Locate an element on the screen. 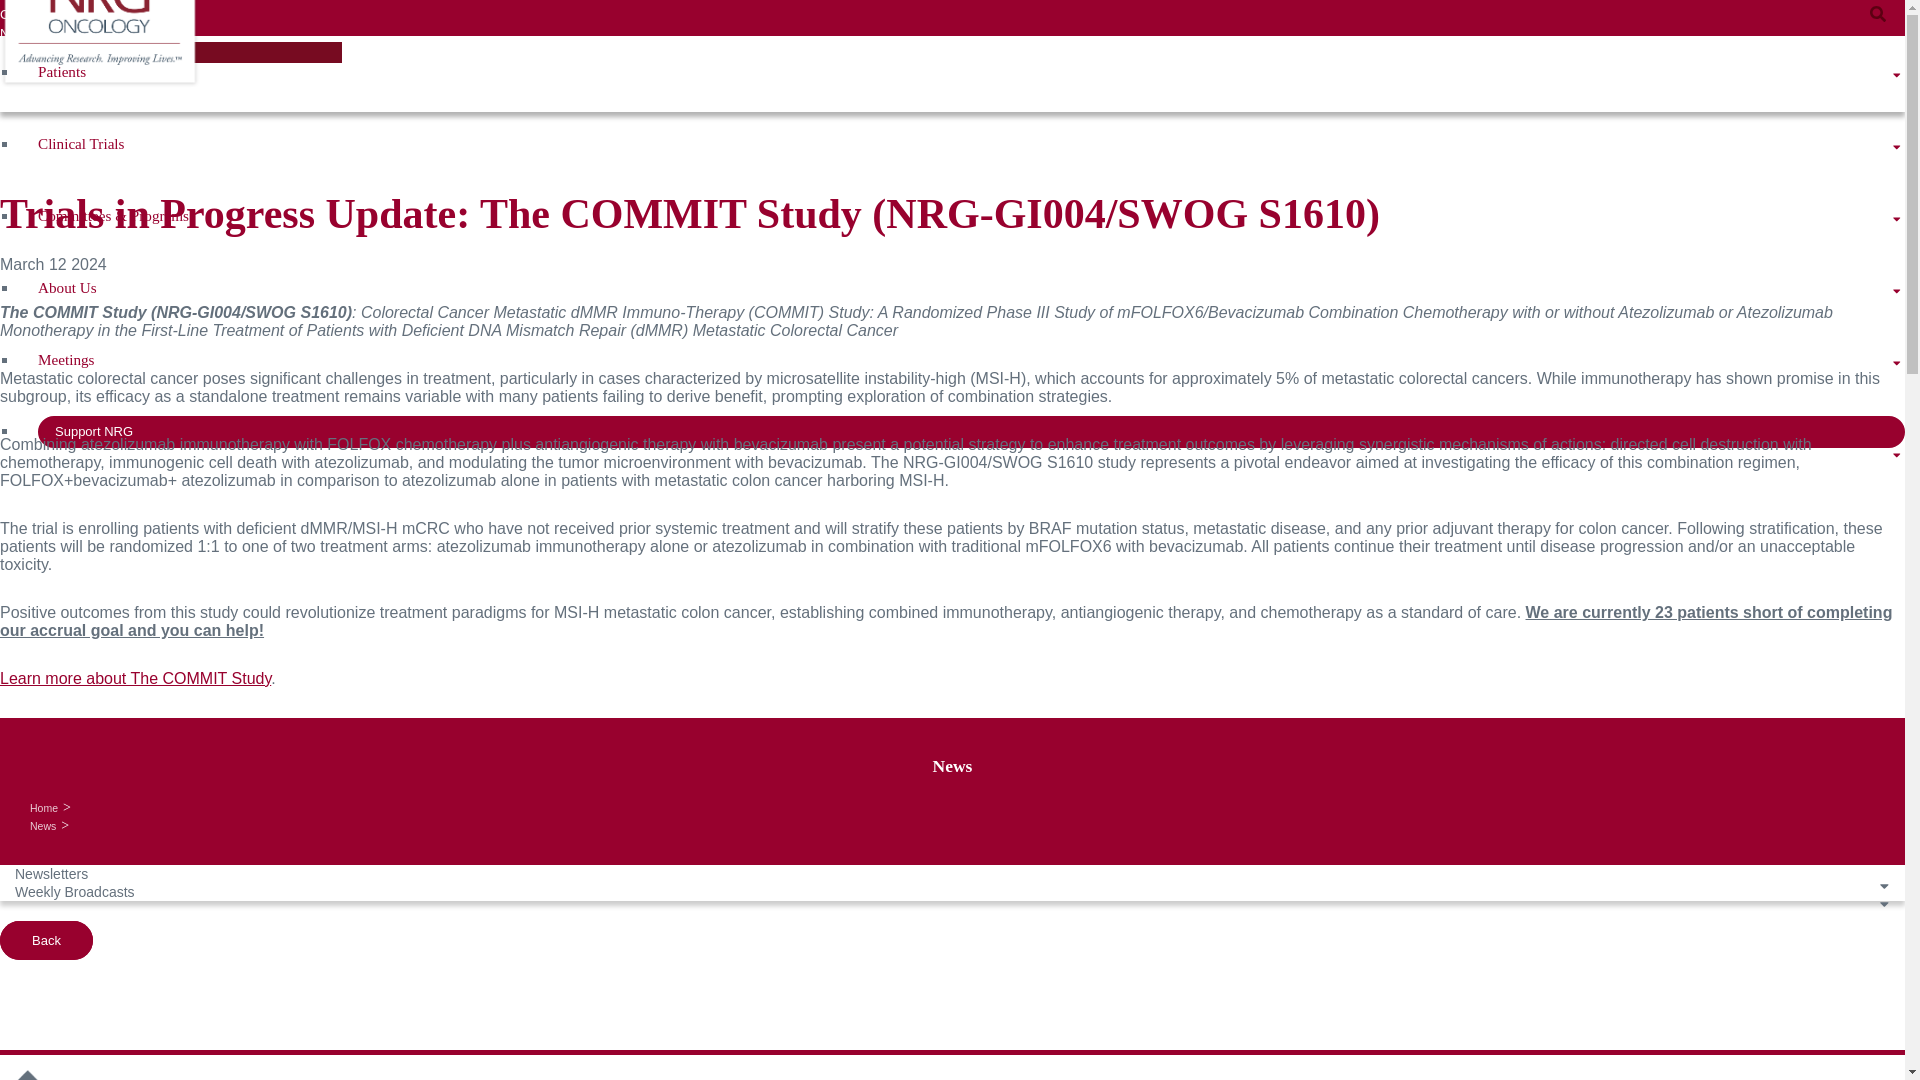 This screenshot has height=1080, width=1920. NRG is located at coordinates (100, 22).